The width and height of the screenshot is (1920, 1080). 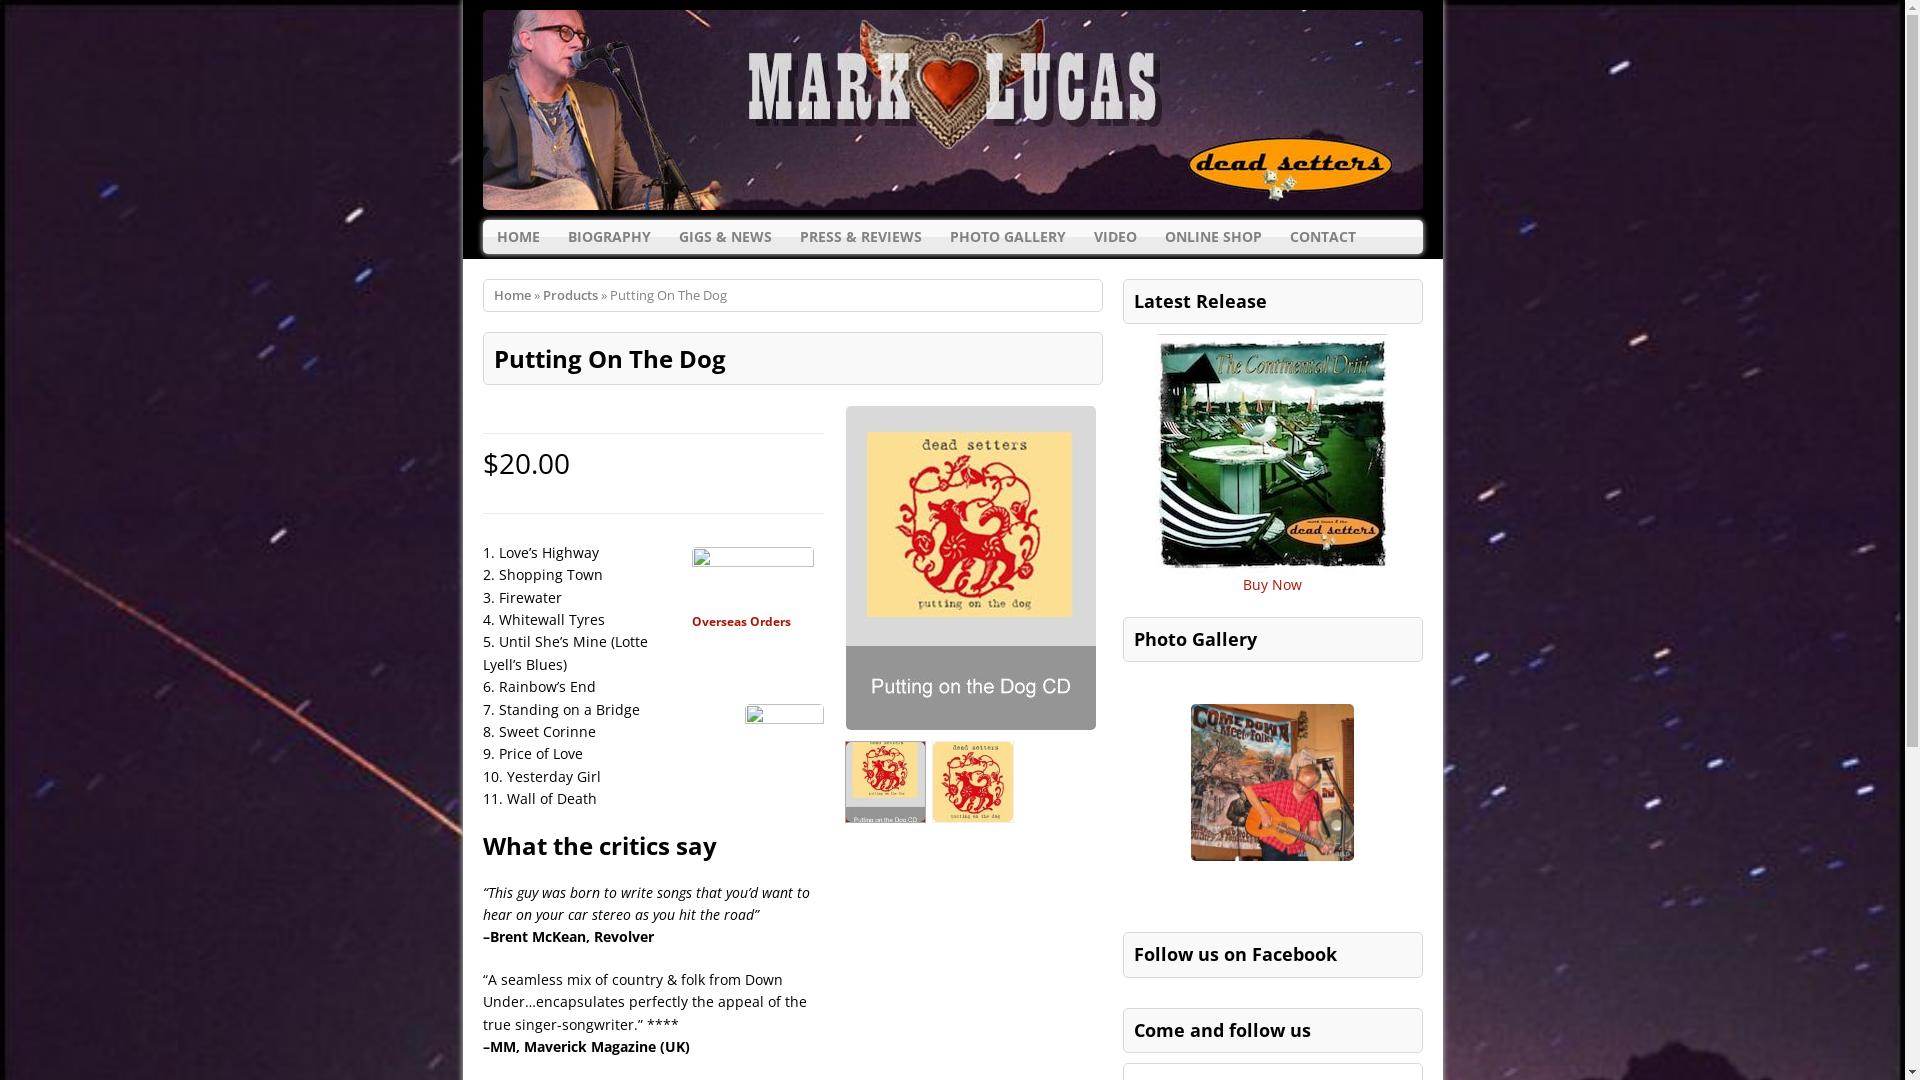 What do you see at coordinates (570, 295) in the screenshot?
I see `Products` at bounding box center [570, 295].